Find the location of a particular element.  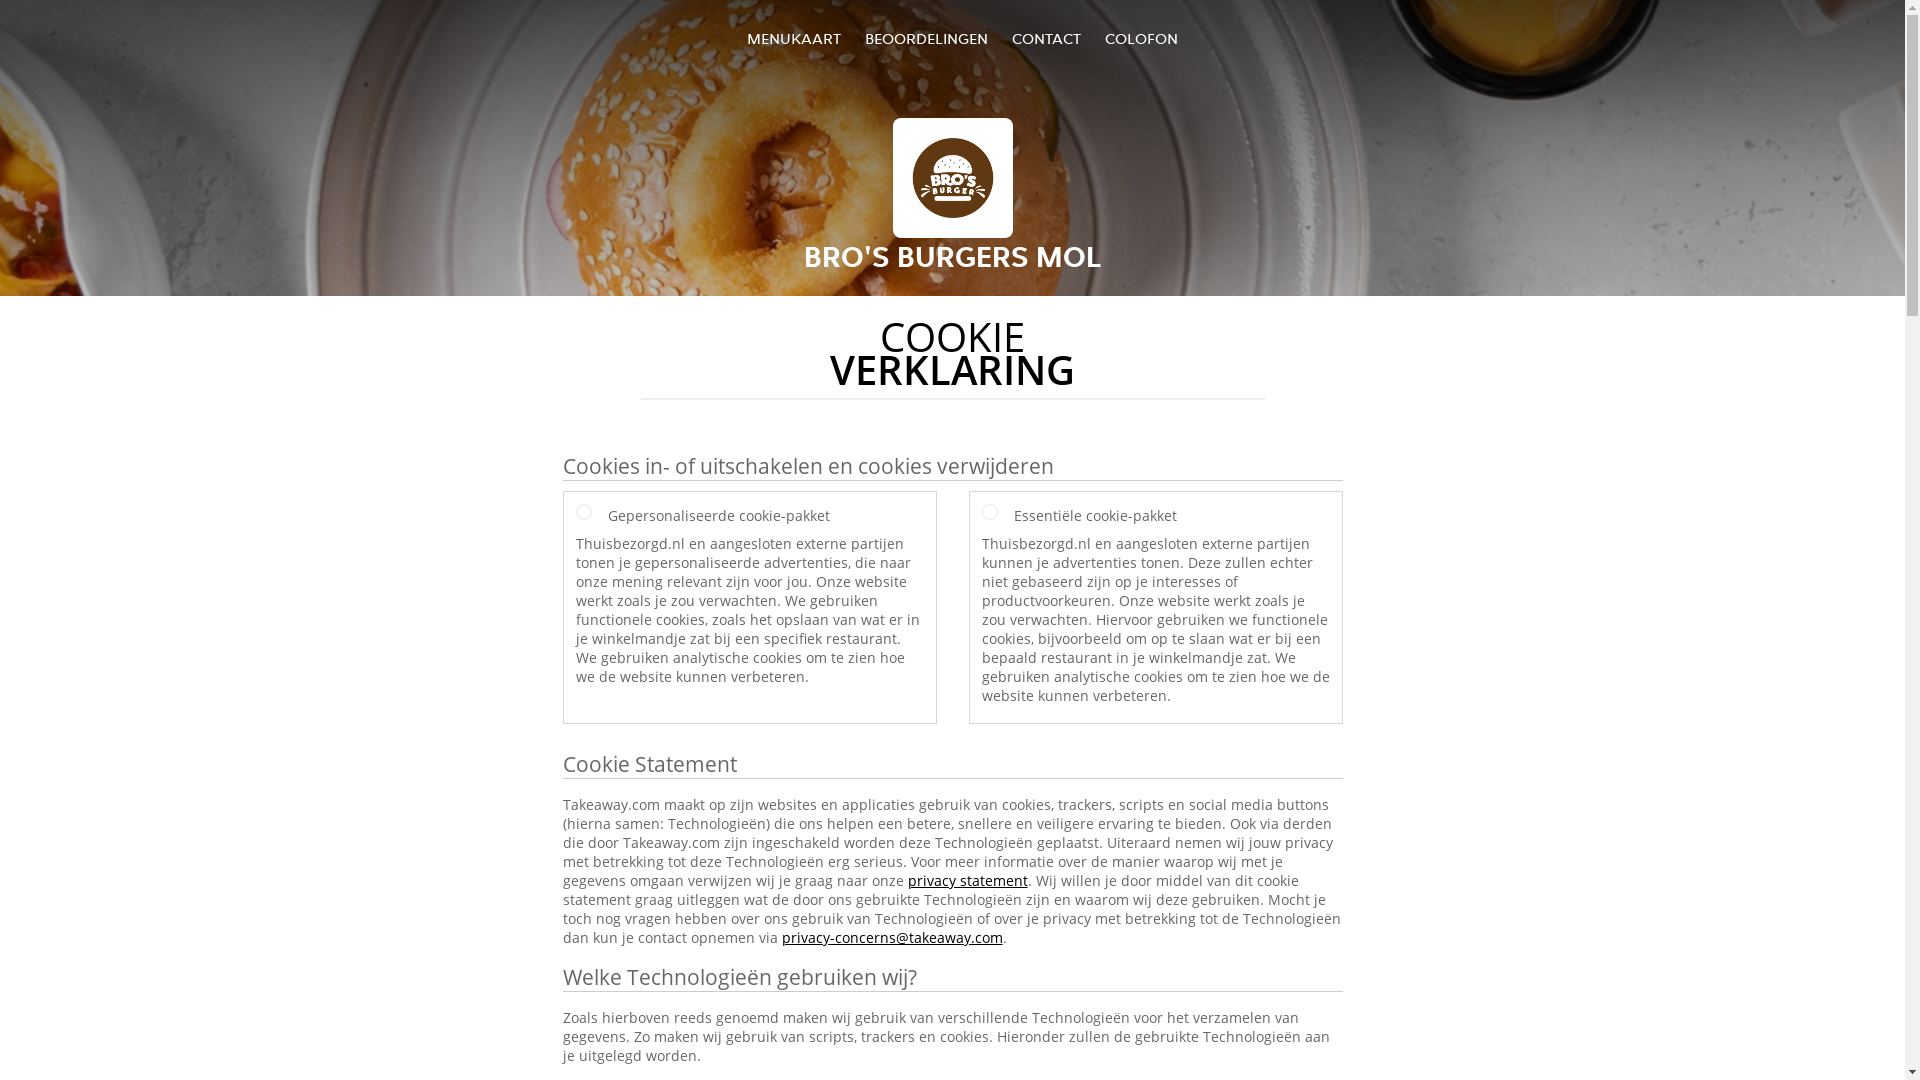

privacy statement is located at coordinates (968, 880).